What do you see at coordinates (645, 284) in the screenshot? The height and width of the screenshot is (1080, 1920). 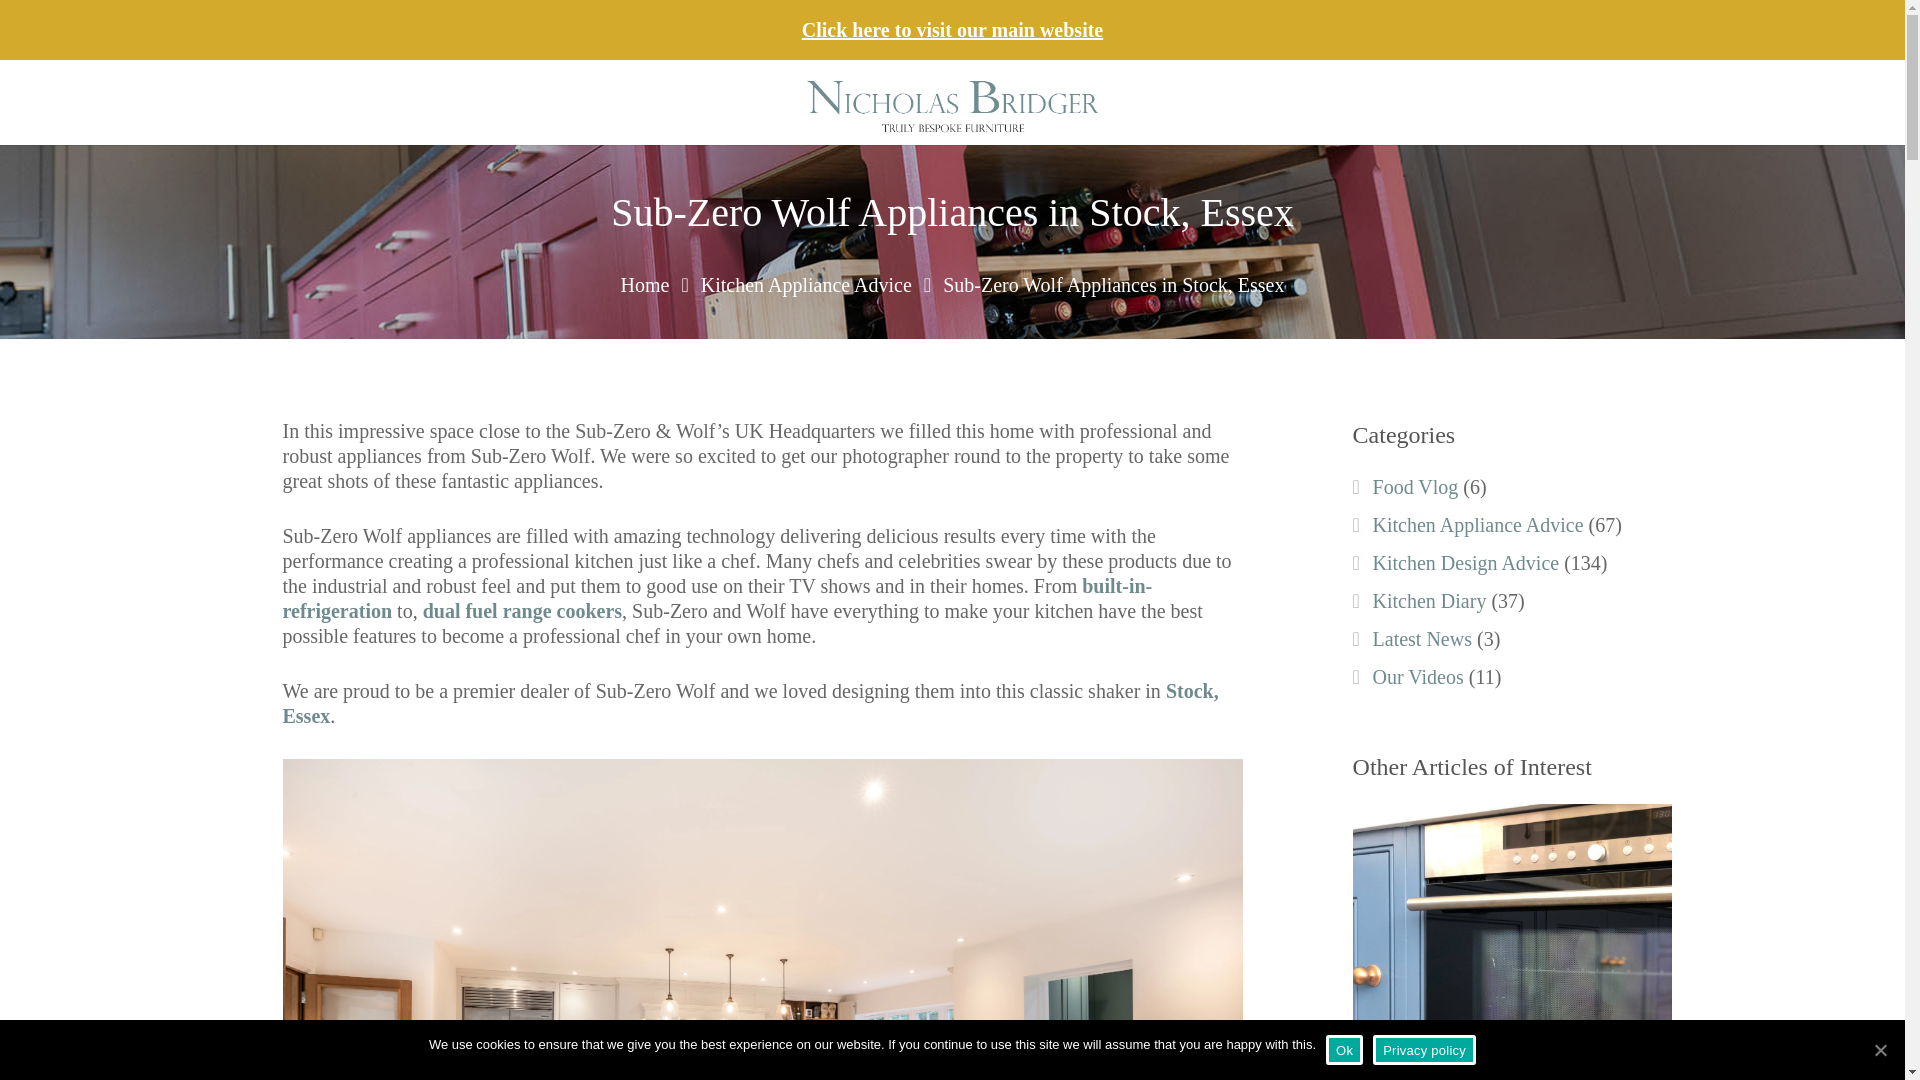 I see `Home` at bounding box center [645, 284].